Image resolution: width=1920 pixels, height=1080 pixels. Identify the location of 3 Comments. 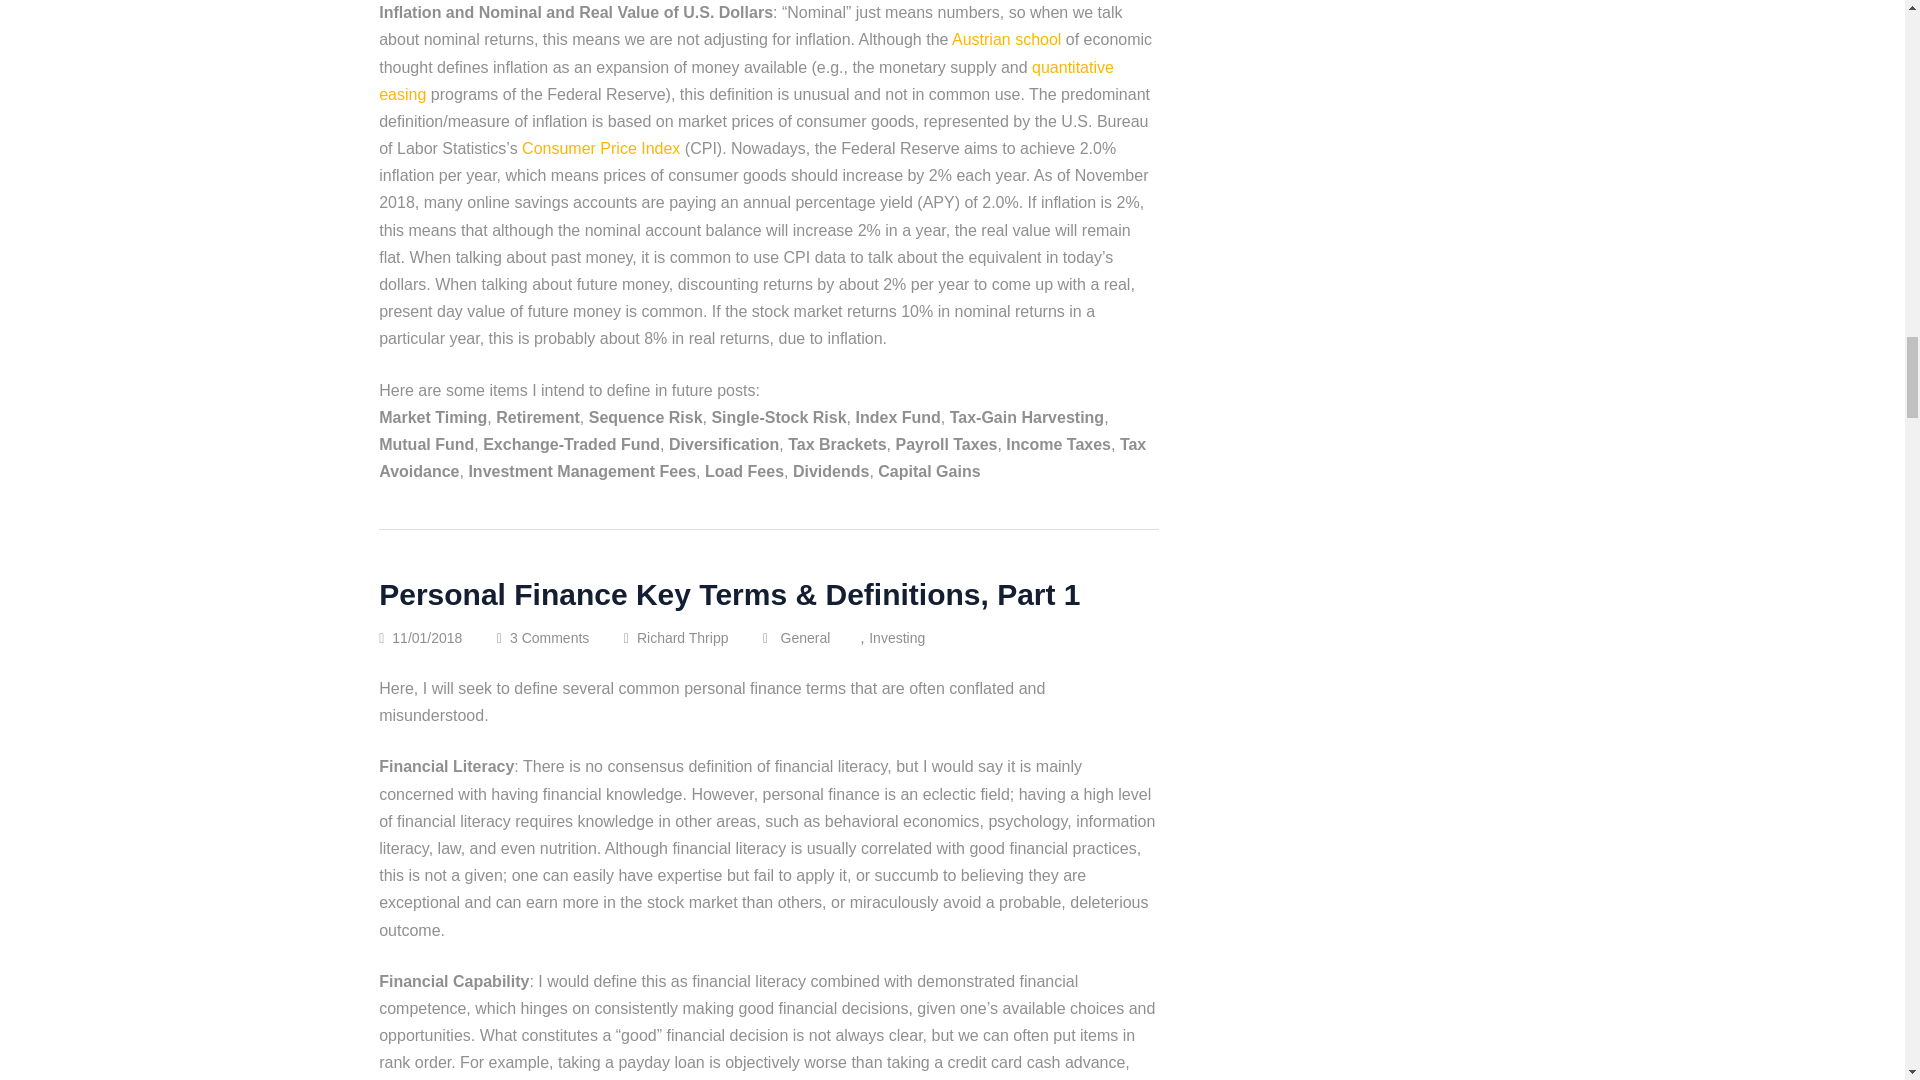
(564, 637).